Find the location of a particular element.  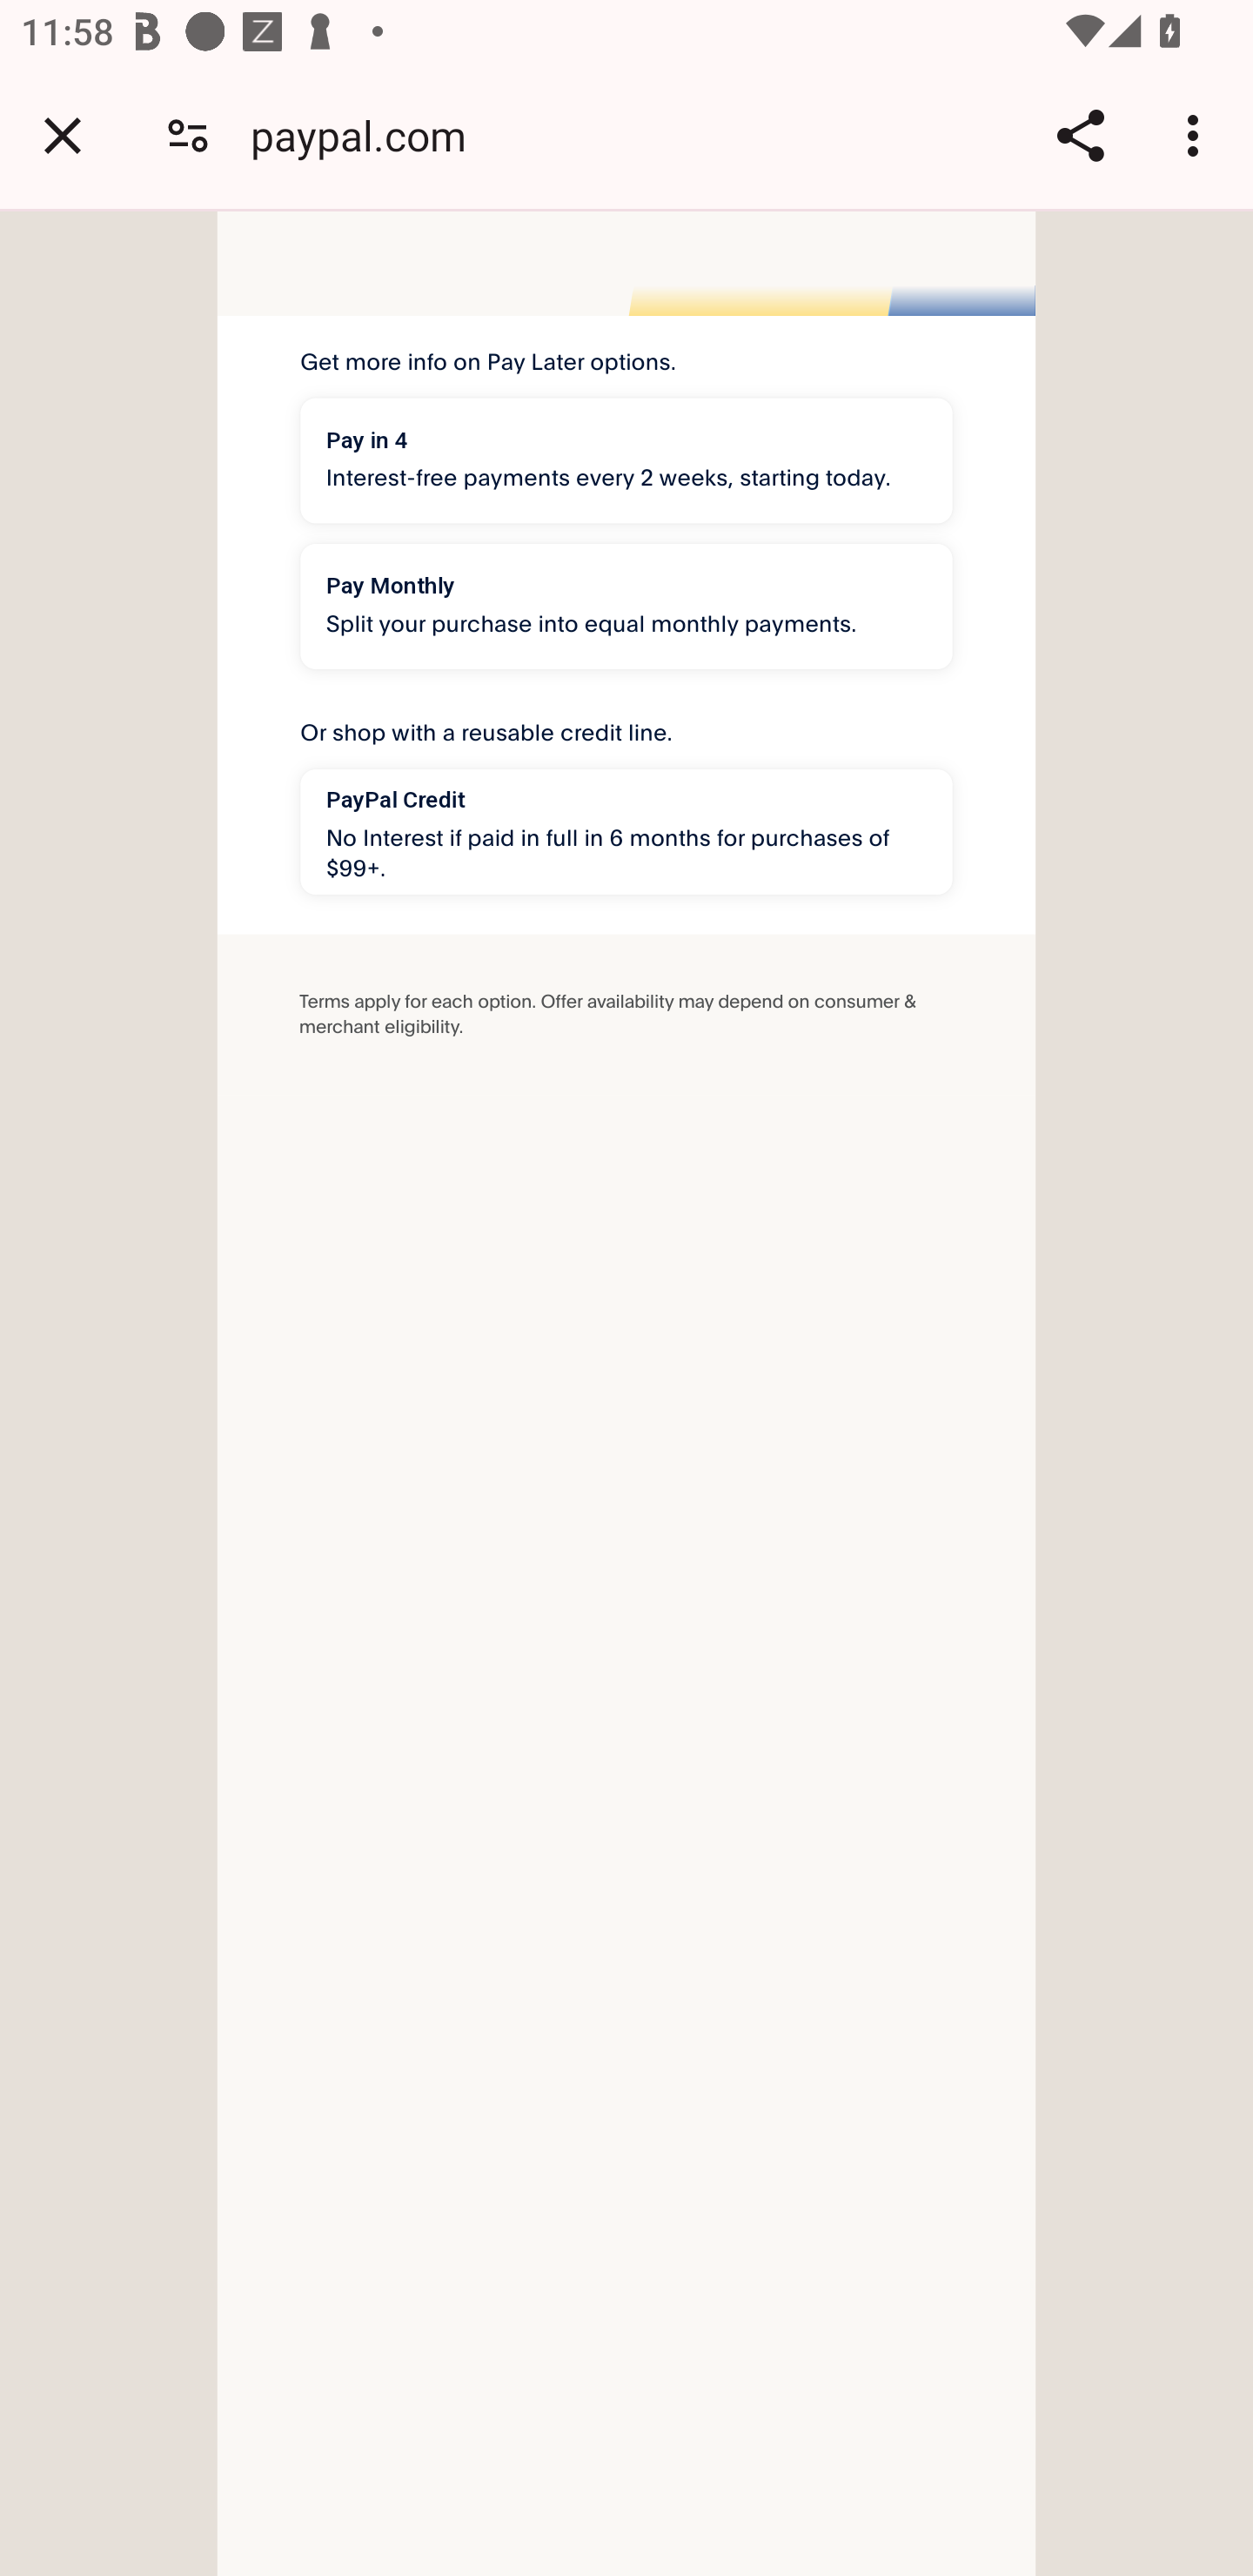

Customize and control Google Chrome is located at coordinates (1197, 135).